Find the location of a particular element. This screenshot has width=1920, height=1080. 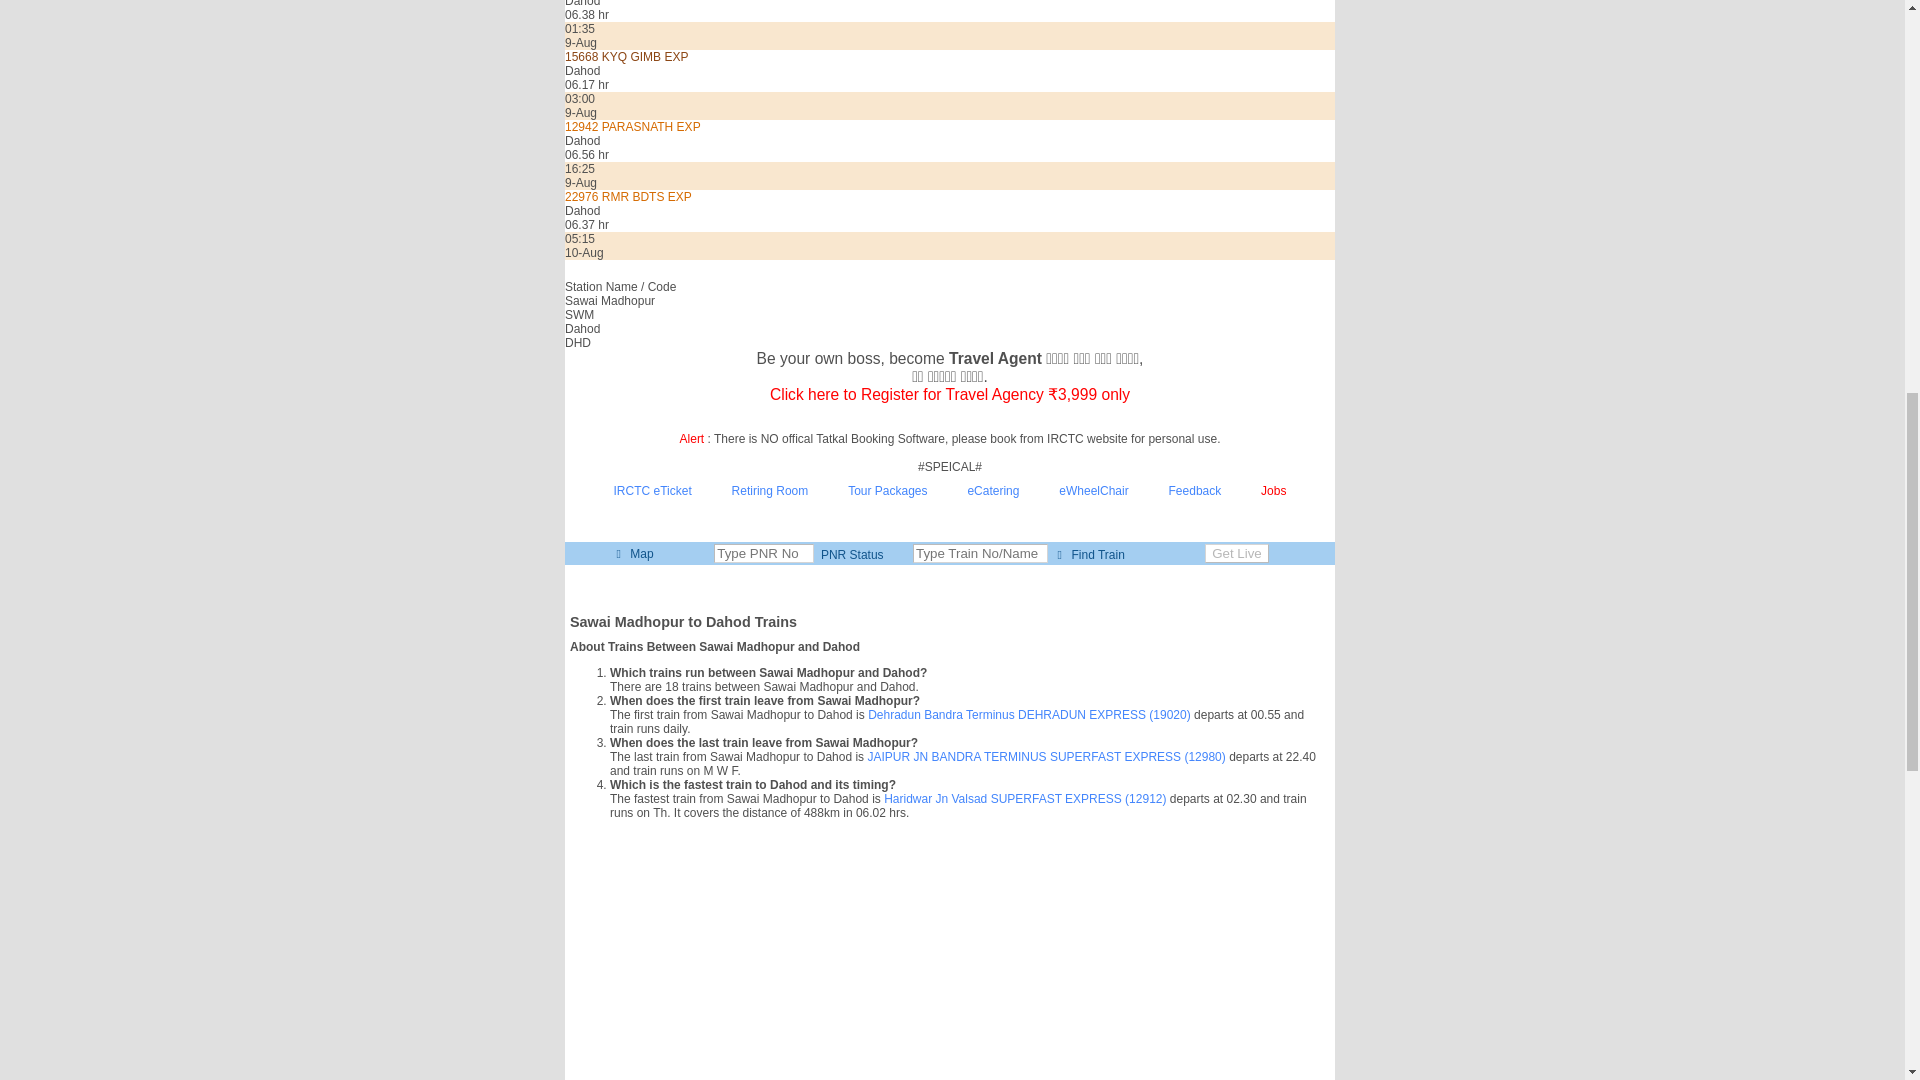

Tour Packages is located at coordinates (888, 490).